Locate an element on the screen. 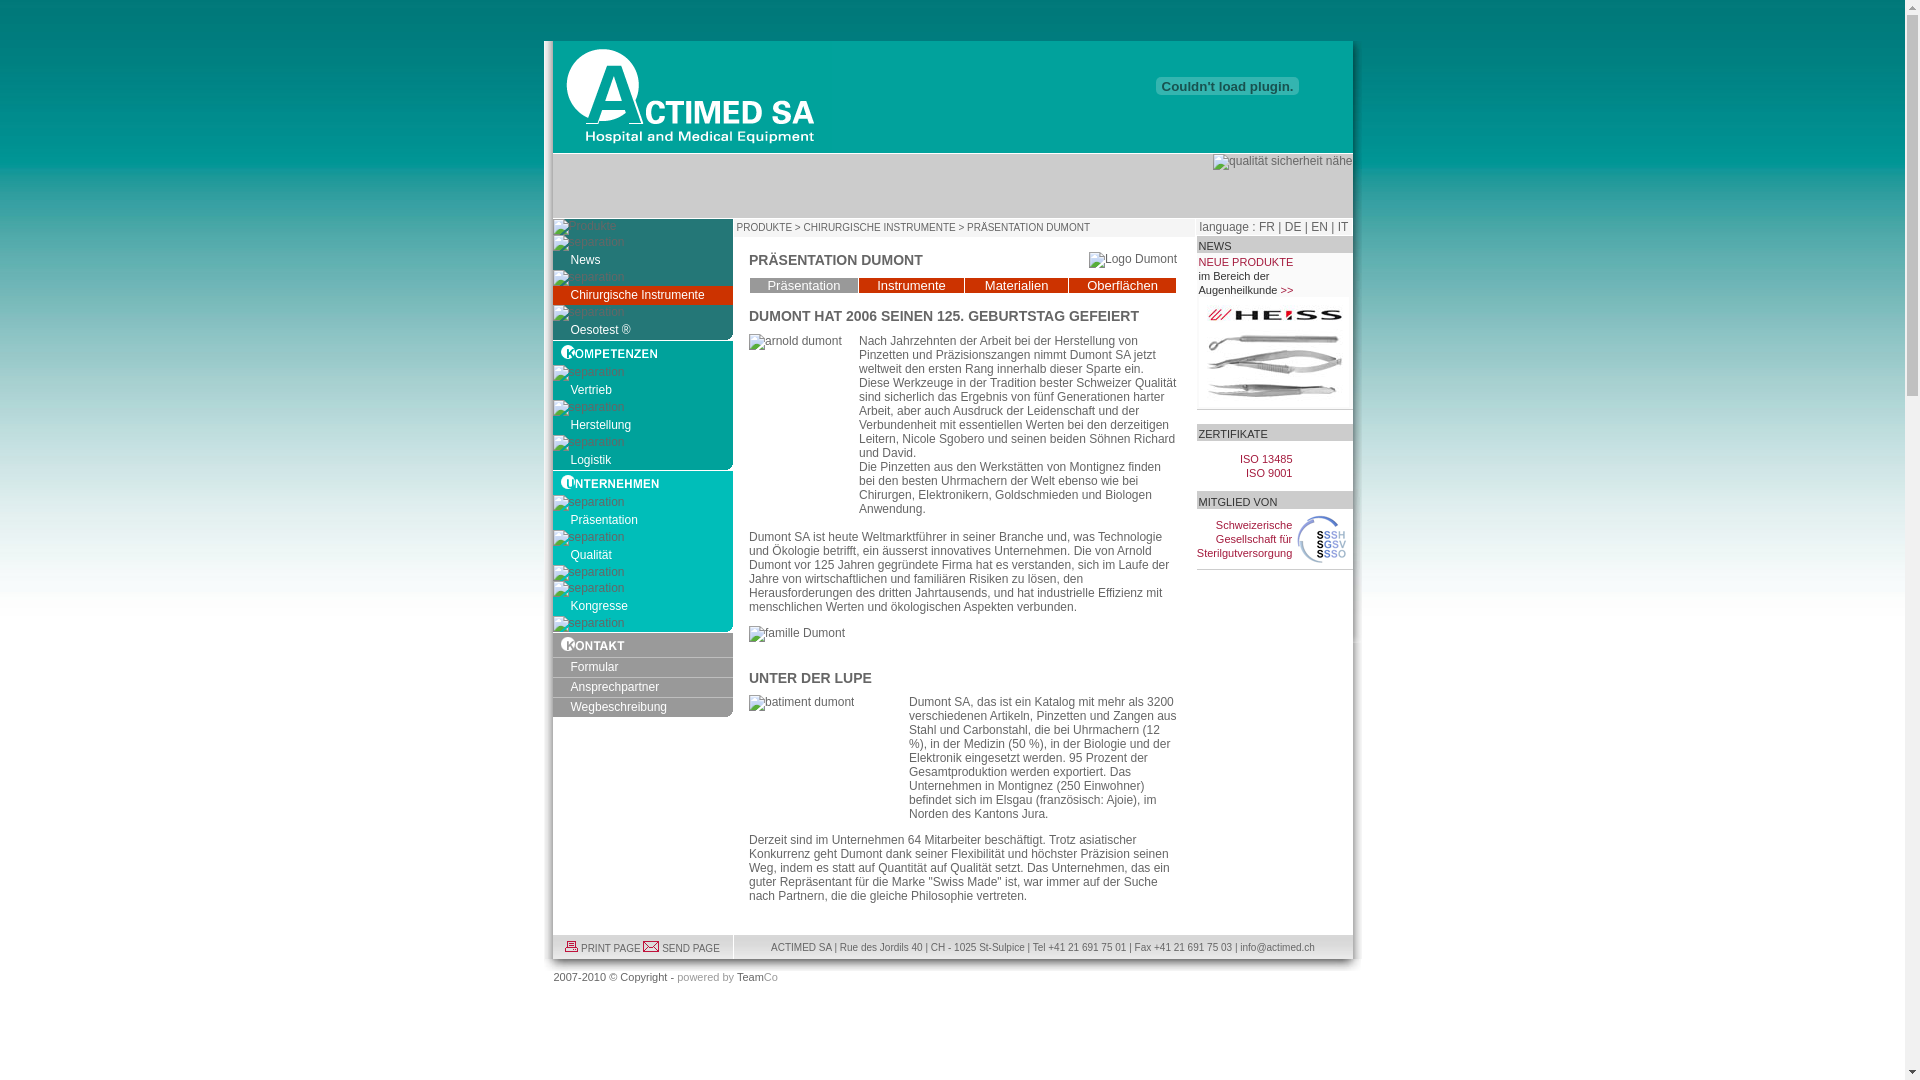  FR is located at coordinates (1267, 227).